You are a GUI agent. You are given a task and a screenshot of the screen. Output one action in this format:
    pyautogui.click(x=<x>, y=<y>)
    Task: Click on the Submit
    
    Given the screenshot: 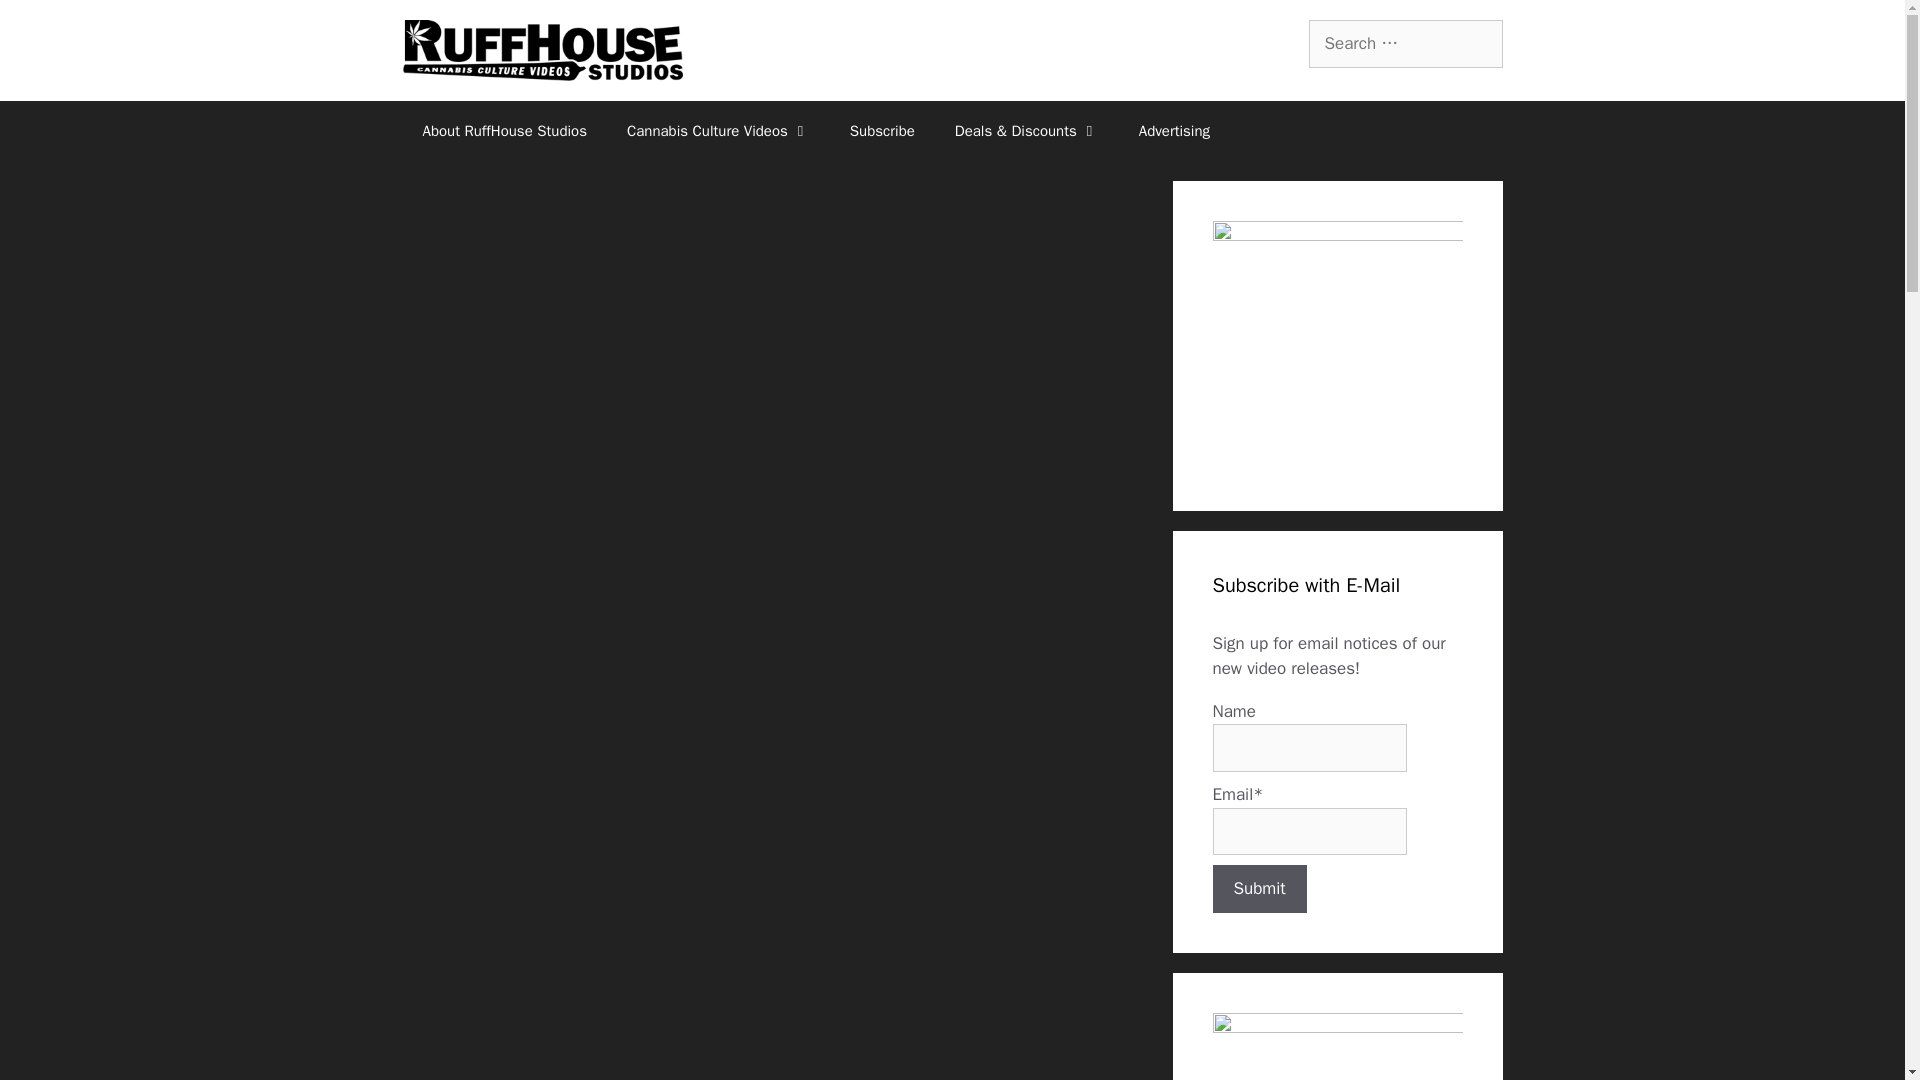 What is the action you would take?
    pyautogui.click(x=1258, y=888)
    